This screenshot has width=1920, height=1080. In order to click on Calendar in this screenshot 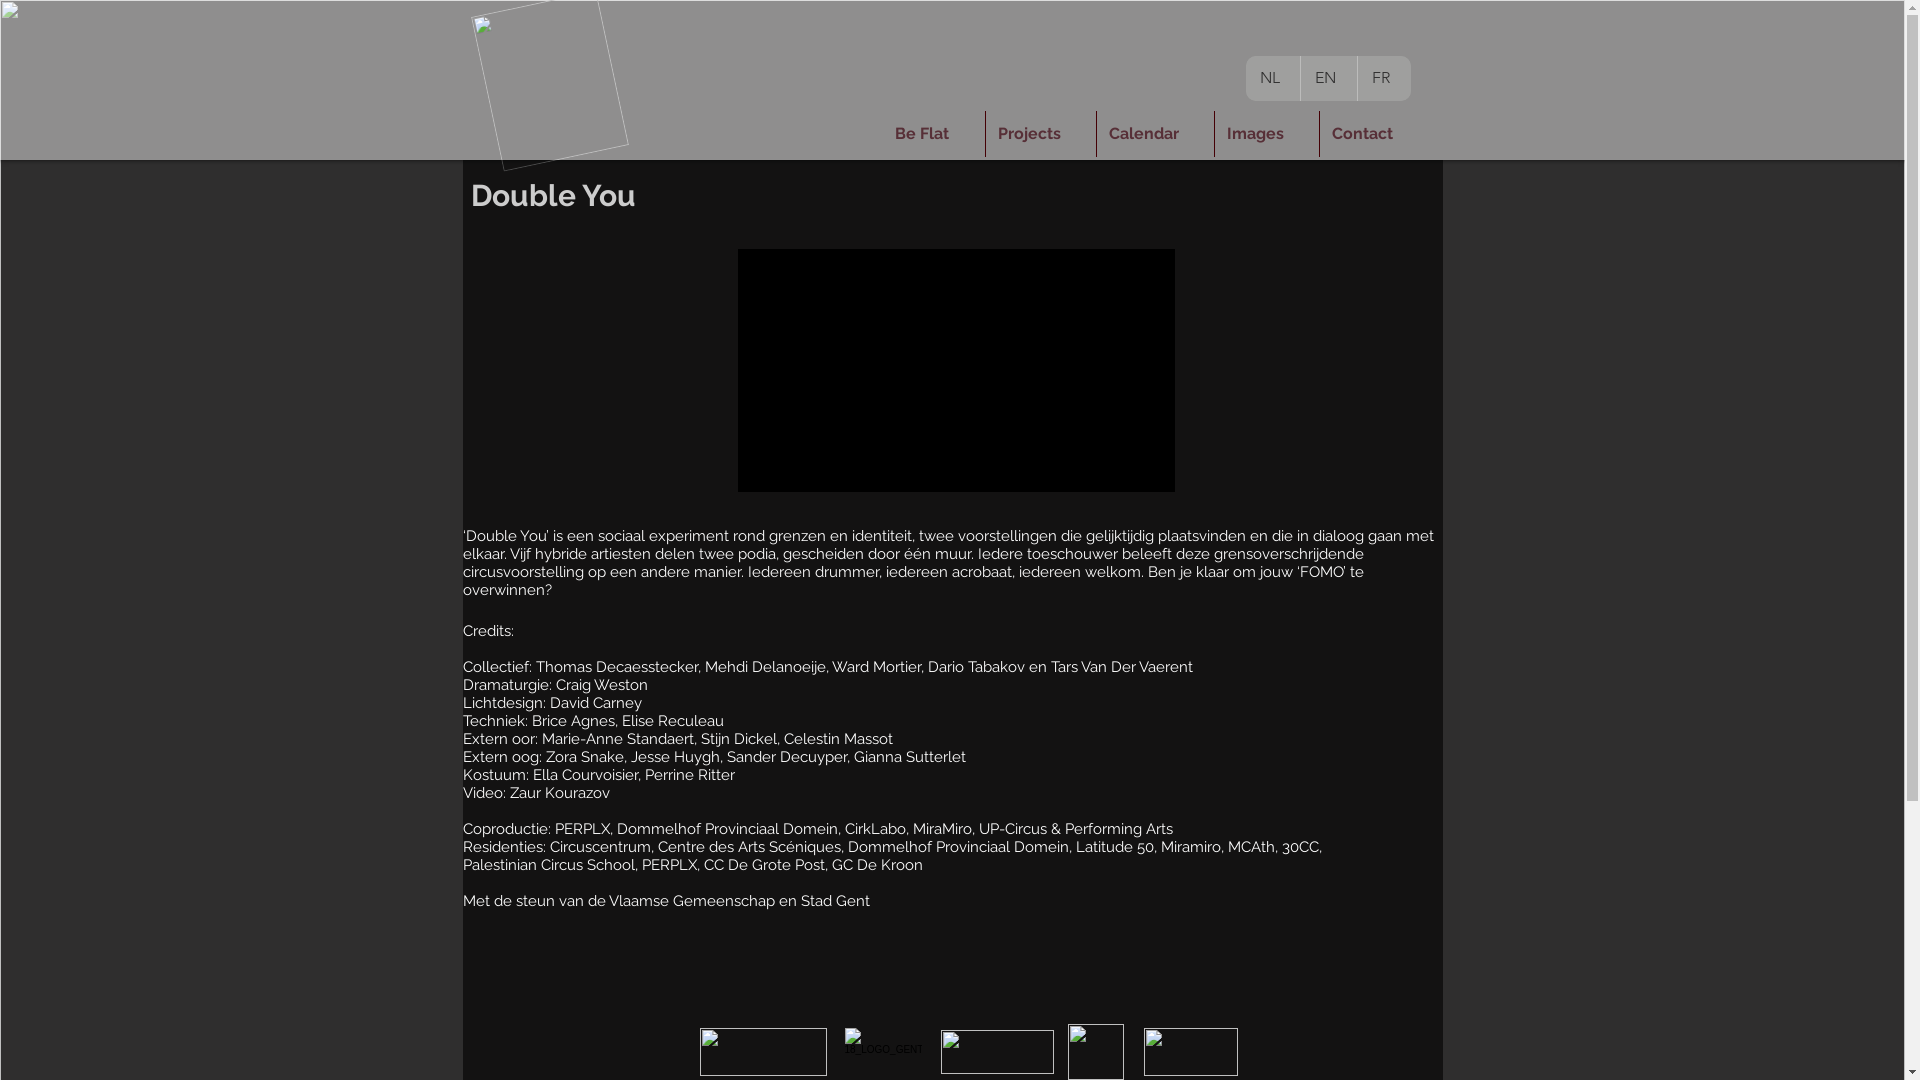, I will do `click(1154, 134)`.